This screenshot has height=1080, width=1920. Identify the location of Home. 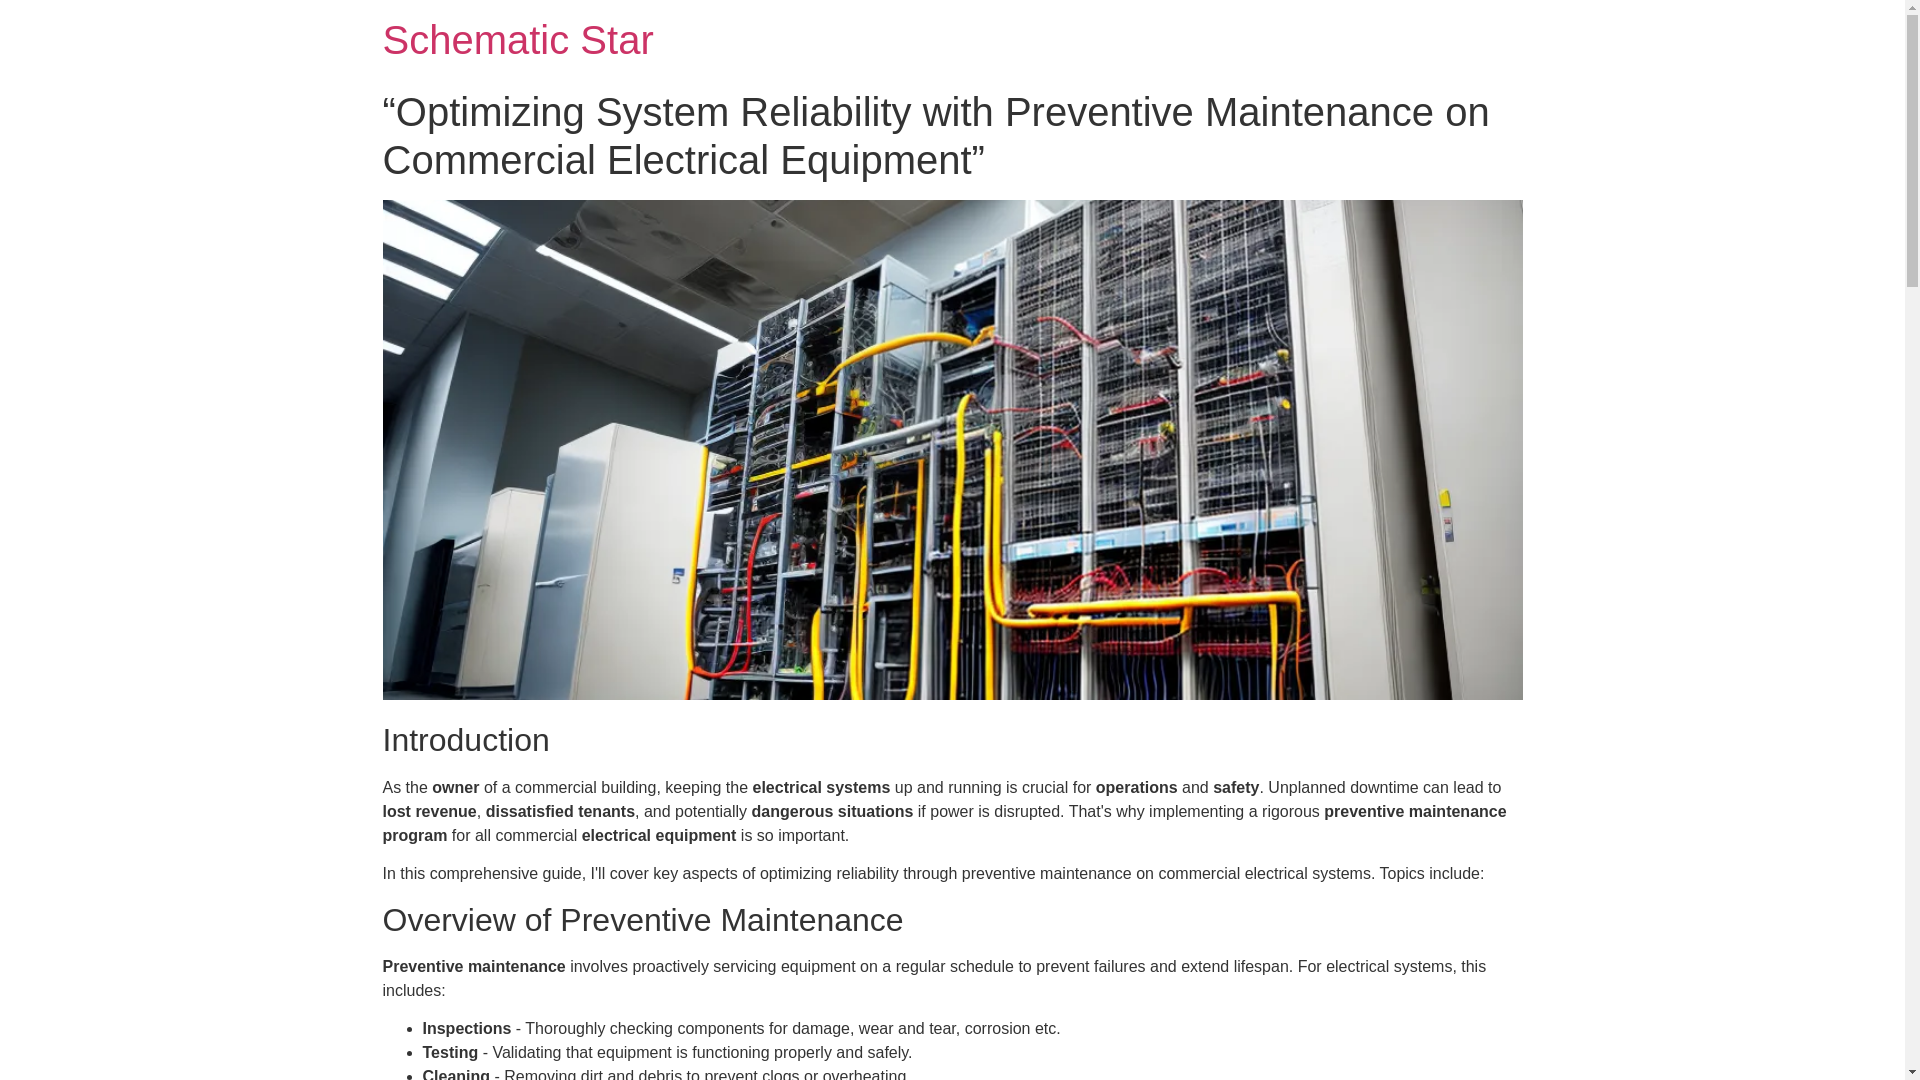
(517, 40).